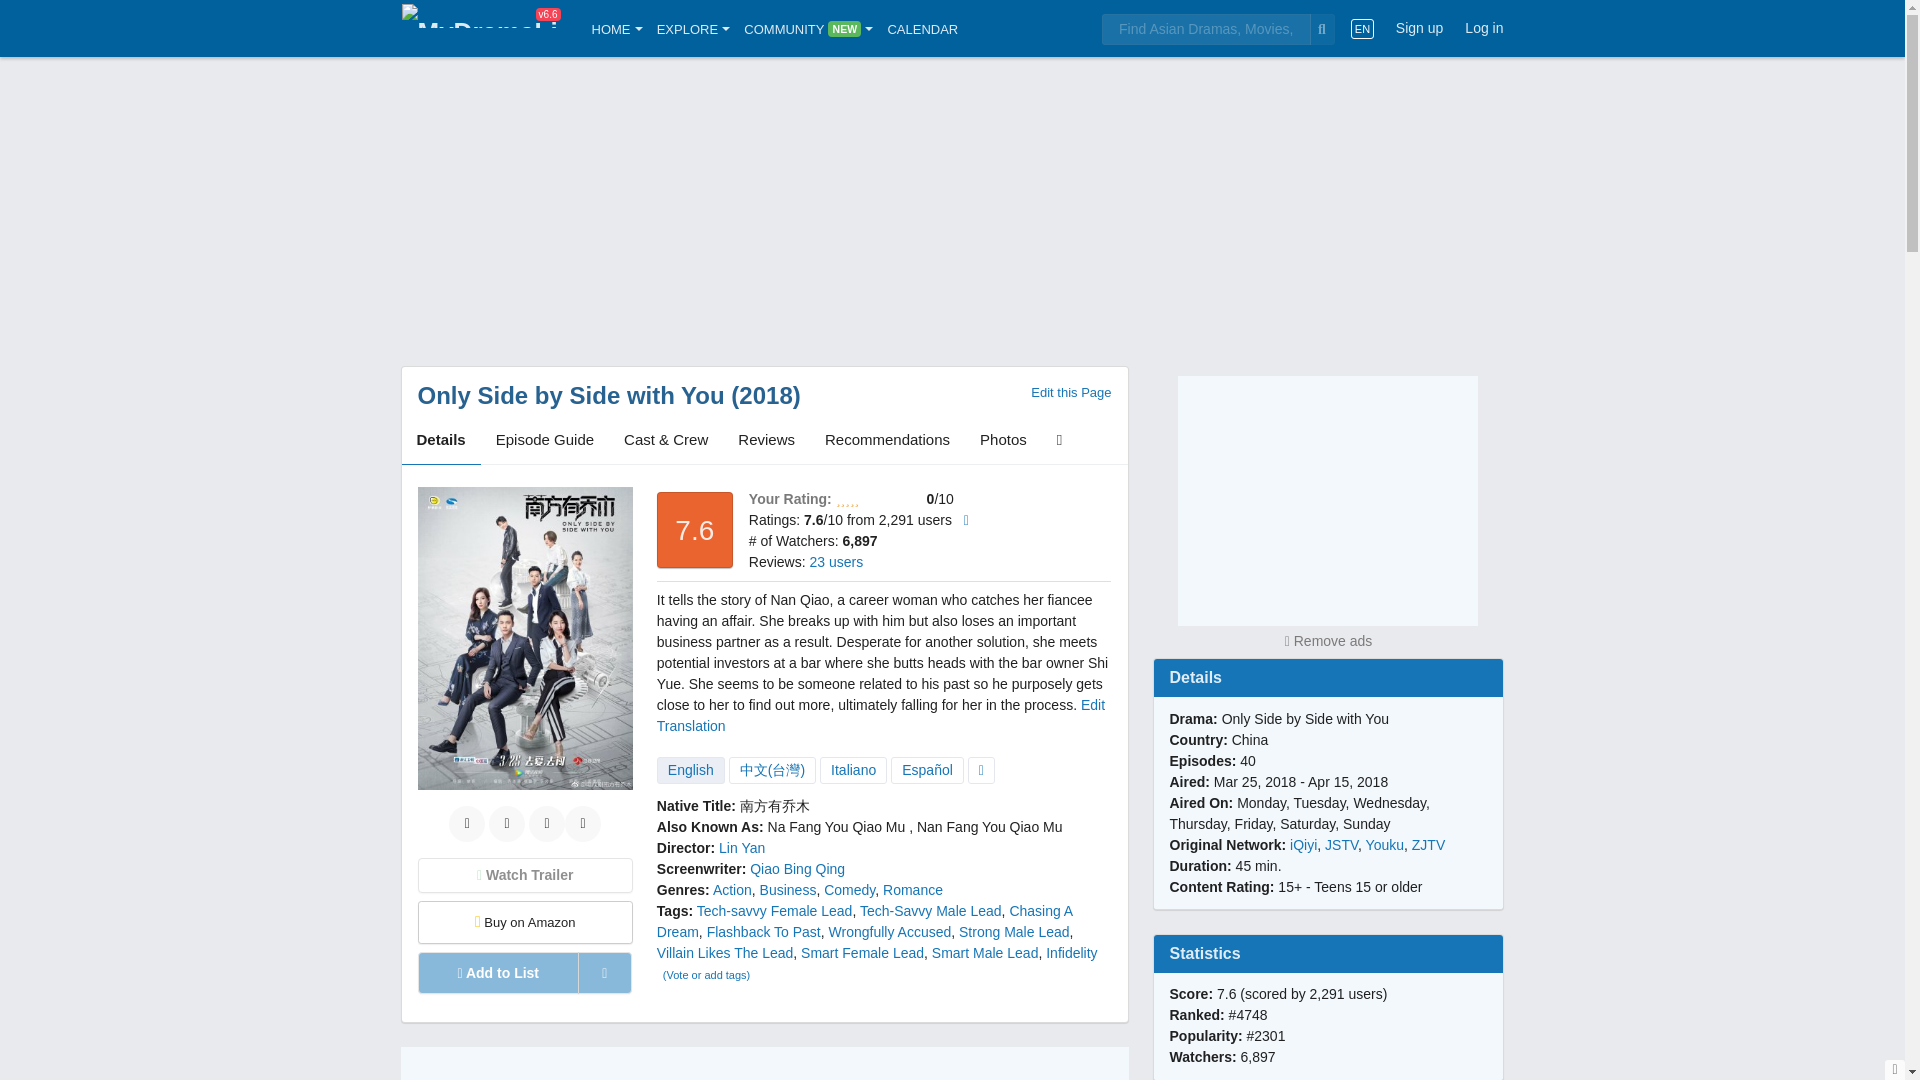 This screenshot has height=1080, width=1920. Describe the element at coordinates (480, 28) in the screenshot. I see `v6.6` at that location.